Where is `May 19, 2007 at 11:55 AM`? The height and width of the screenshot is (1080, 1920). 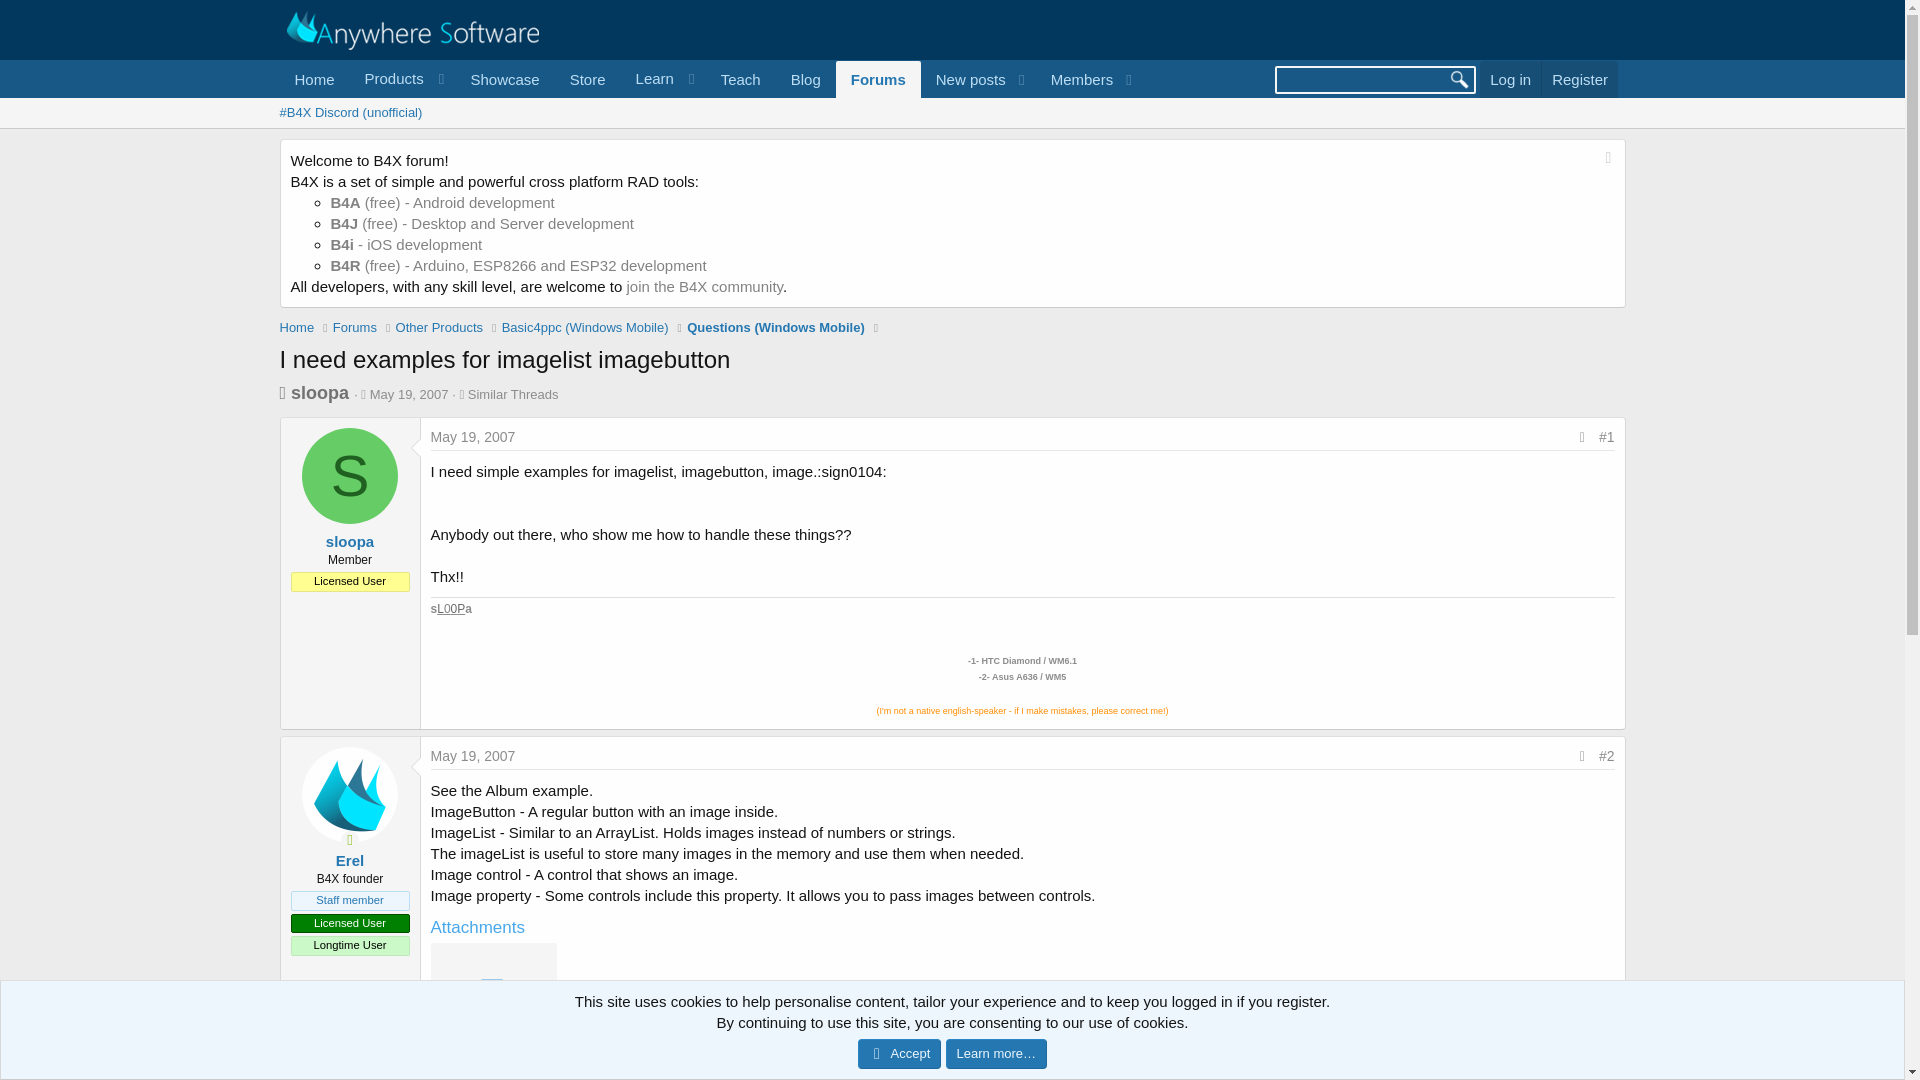 May 19, 2007 at 11:55 AM is located at coordinates (472, 436).